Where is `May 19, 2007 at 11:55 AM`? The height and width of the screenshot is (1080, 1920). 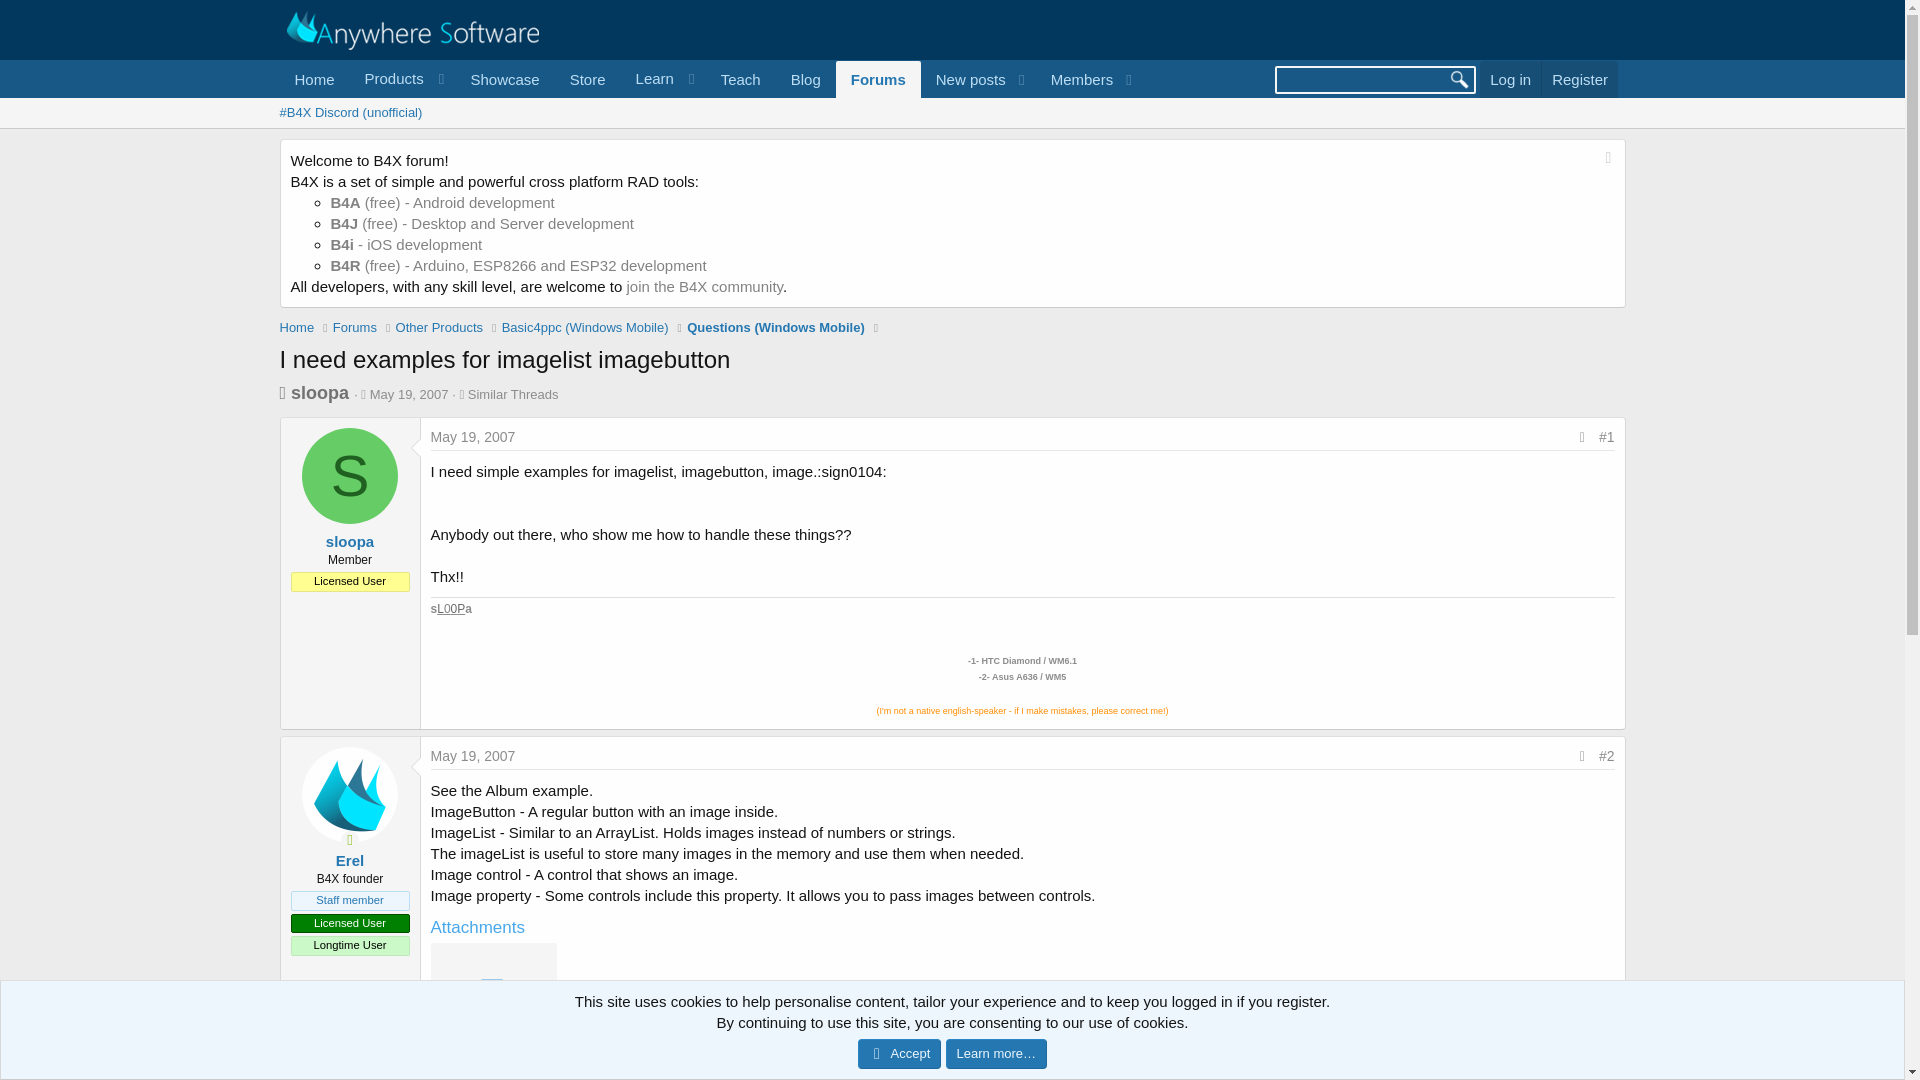 May 19, 2007 at 11:55 AM is located at coordinates (472, 436).